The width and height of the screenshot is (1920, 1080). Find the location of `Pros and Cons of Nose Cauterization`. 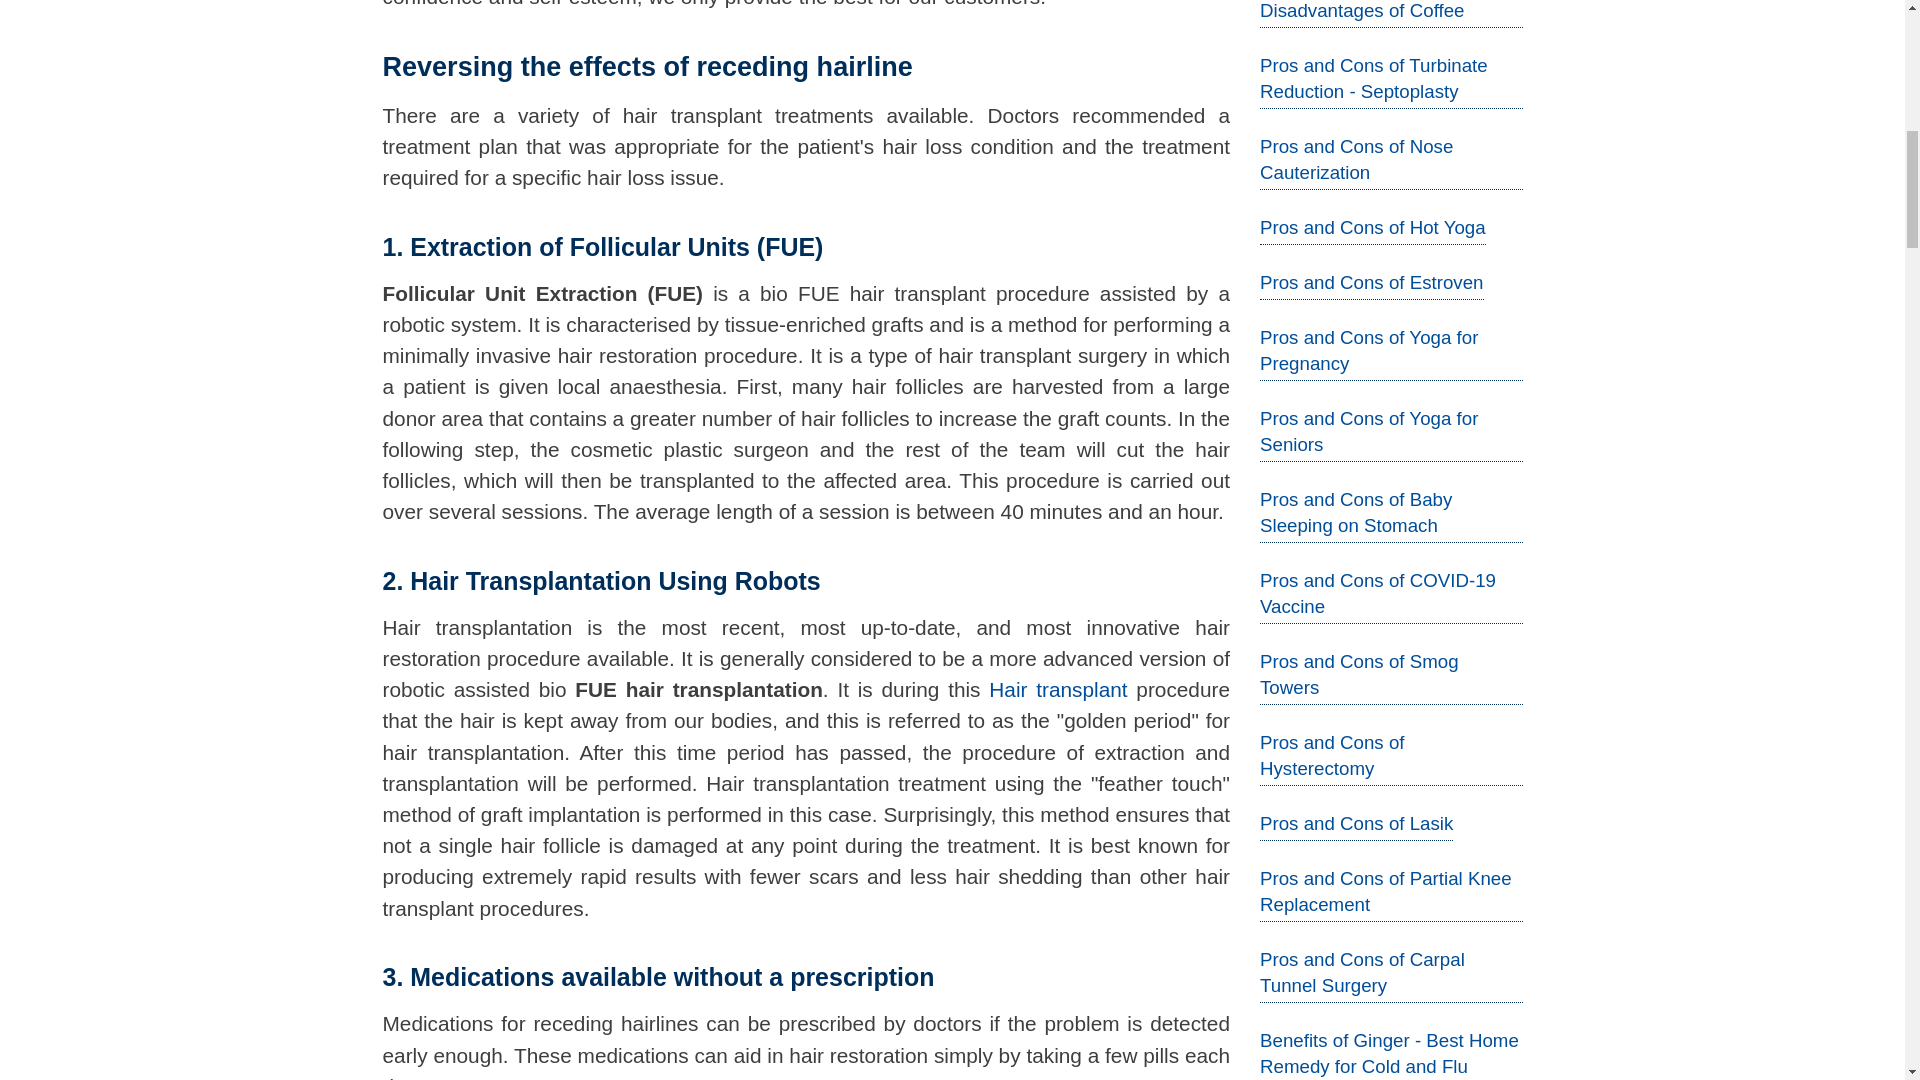

Pros and Cons of Nose Cauterization is located at coordinates (1356, 159).